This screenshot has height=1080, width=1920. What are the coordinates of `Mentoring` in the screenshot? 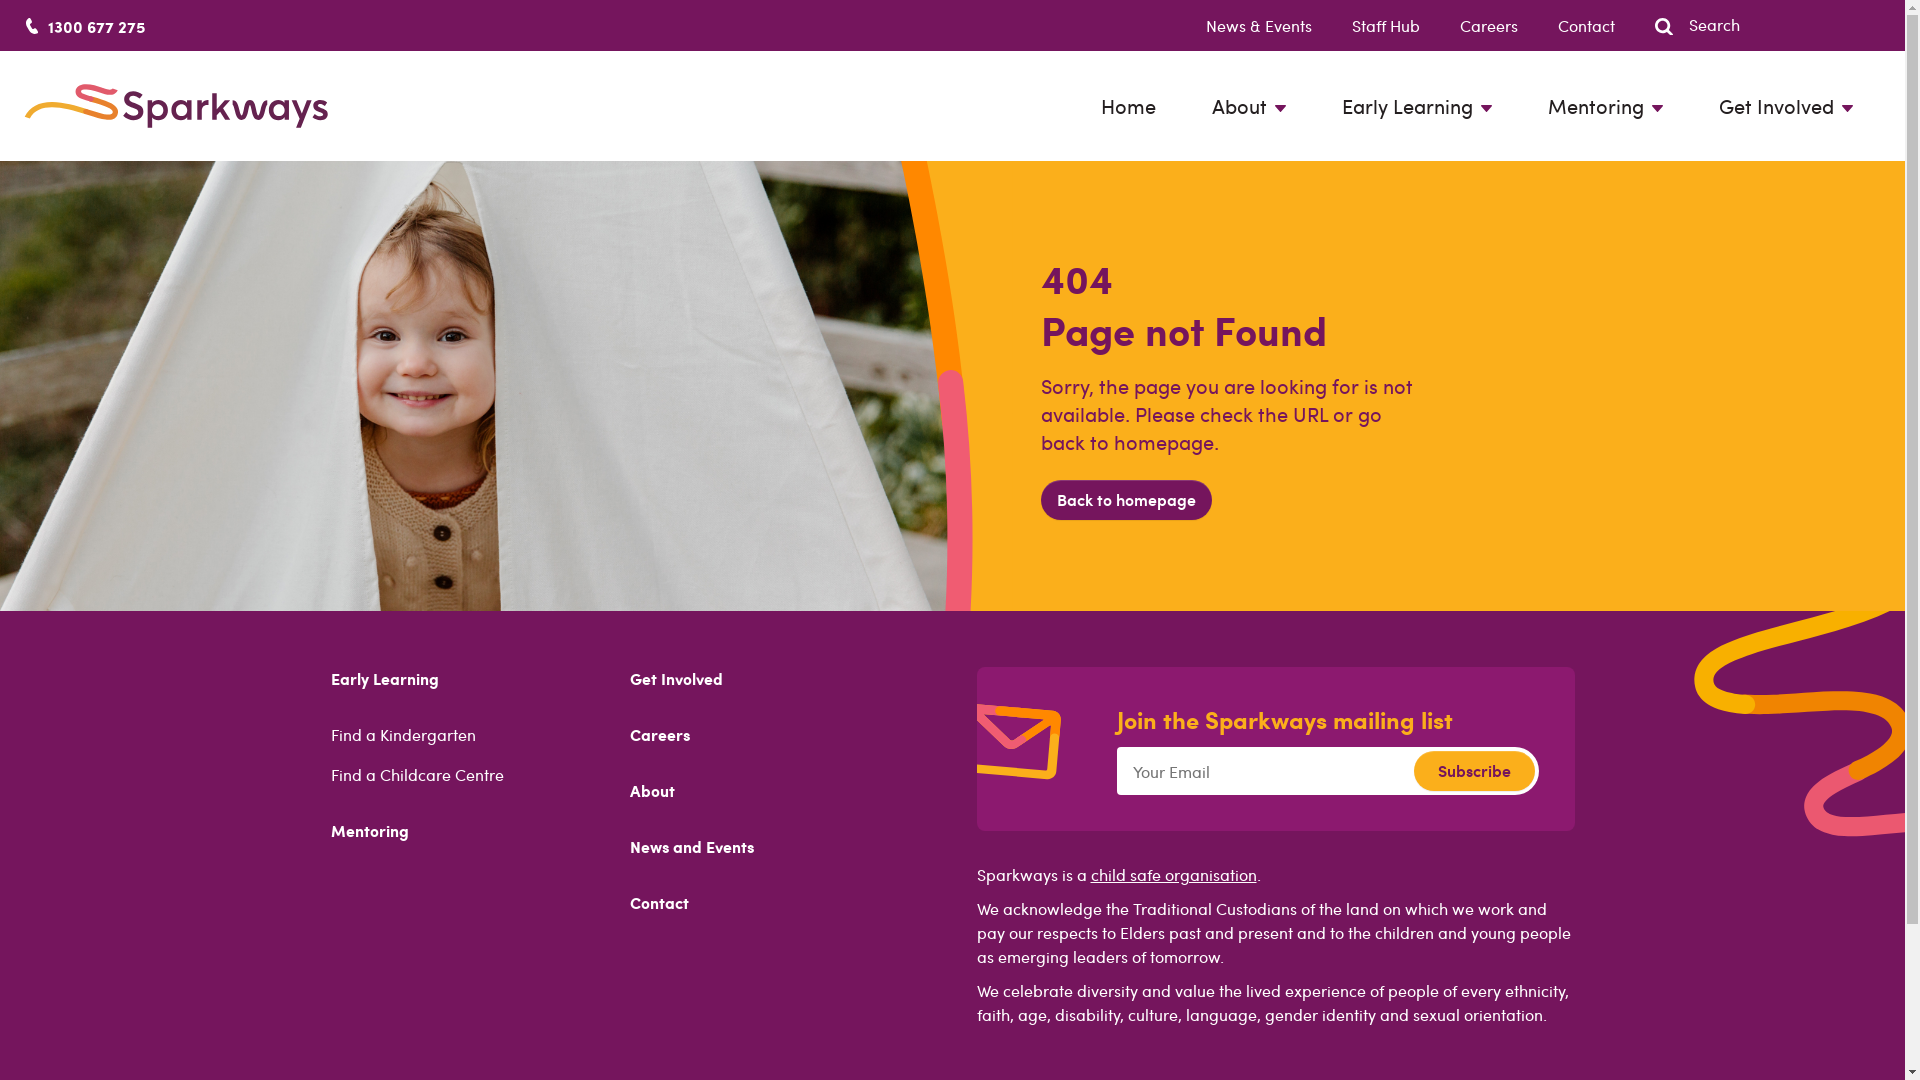 It's located at (1606, 106).